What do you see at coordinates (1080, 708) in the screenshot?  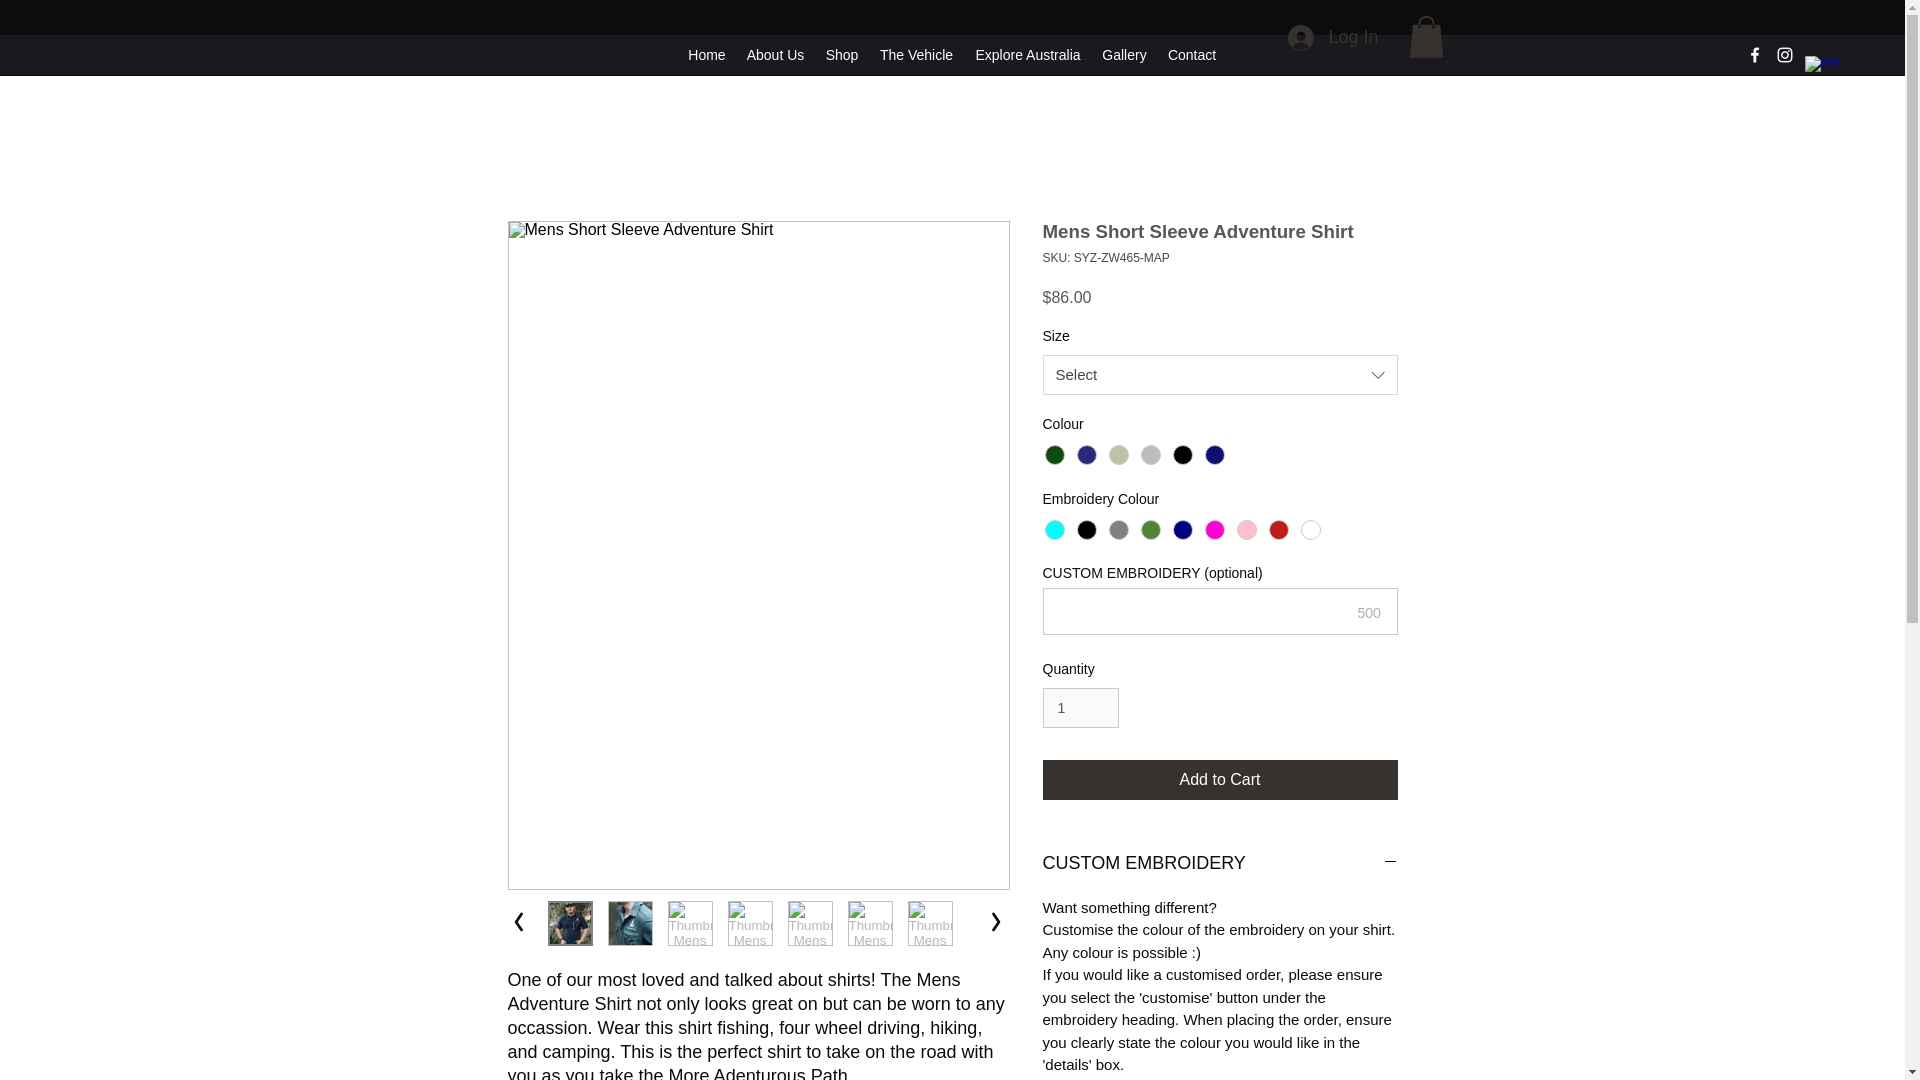 I see `1` at bounding box center [1080, 708].